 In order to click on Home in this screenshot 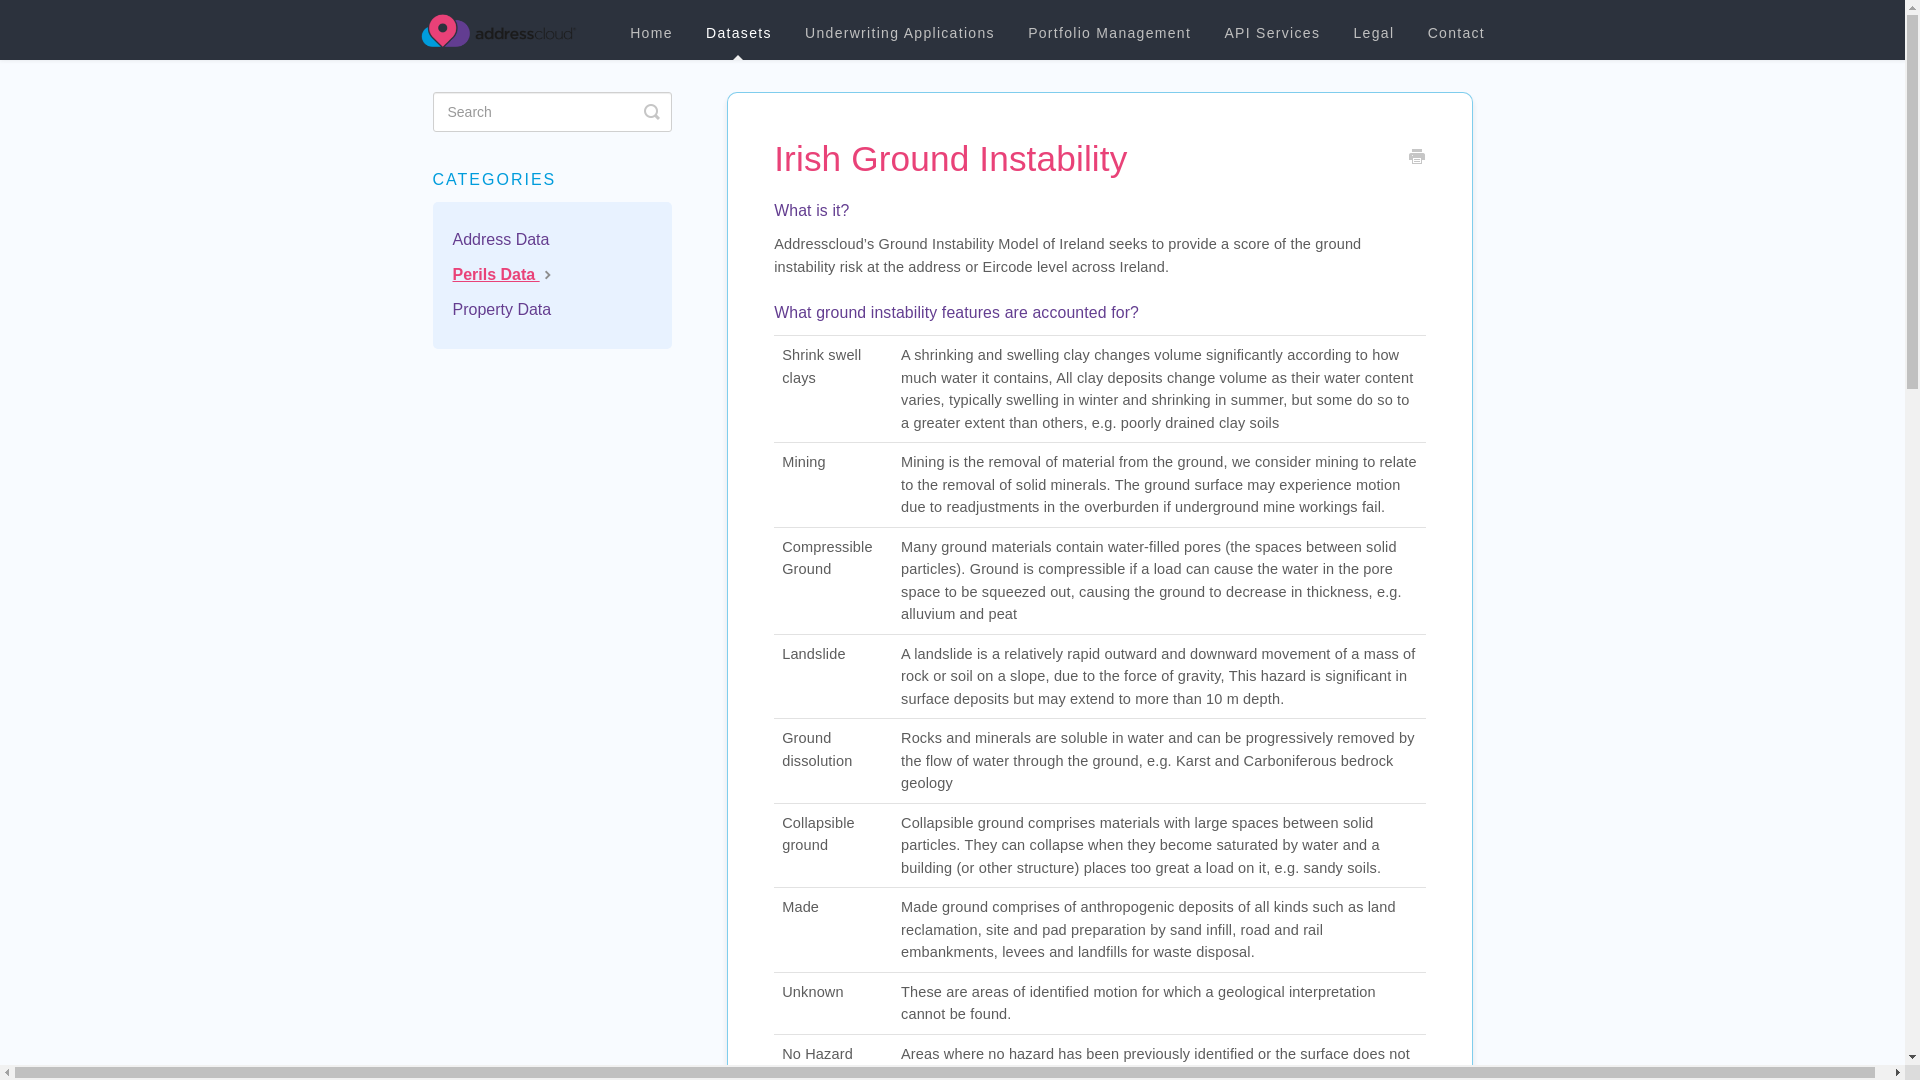, I will do `click(650, 33)`.